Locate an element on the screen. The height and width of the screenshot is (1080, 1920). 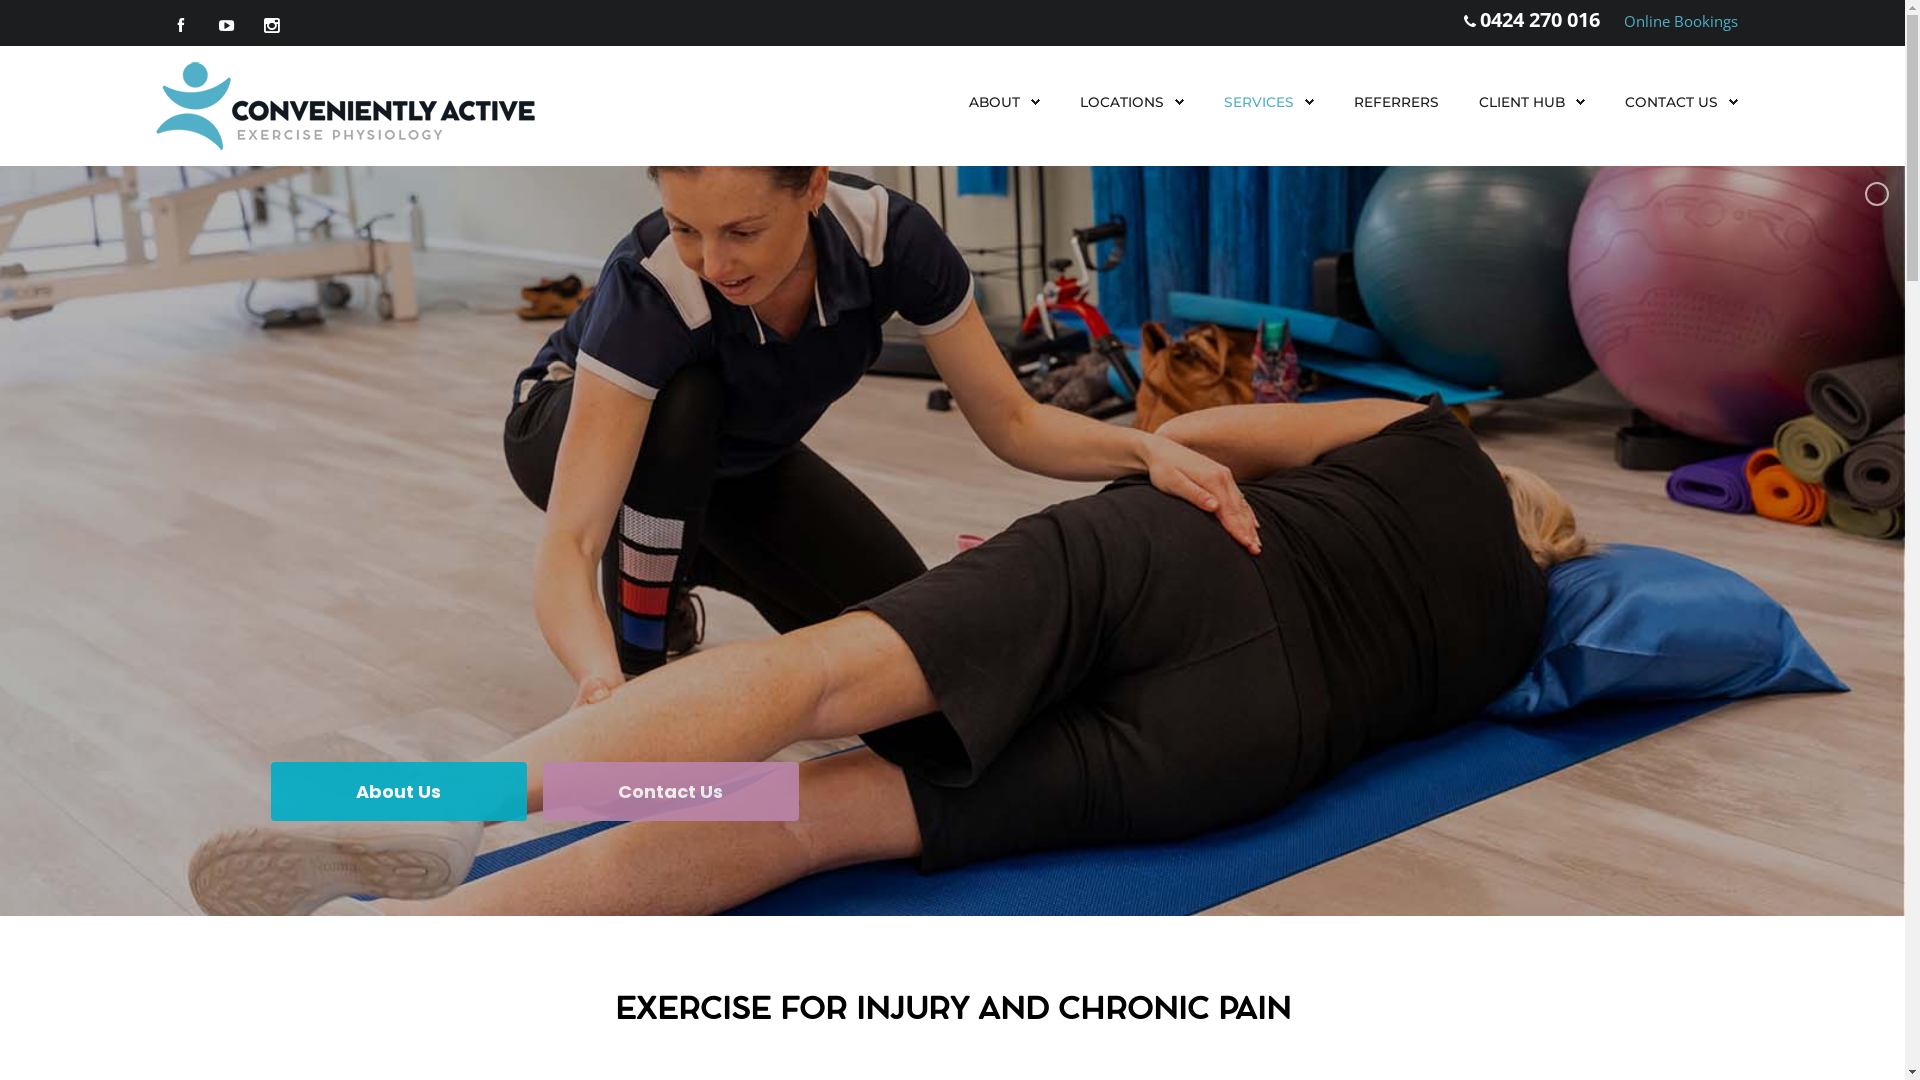
ABOUT is located at coordinates (994, 102).